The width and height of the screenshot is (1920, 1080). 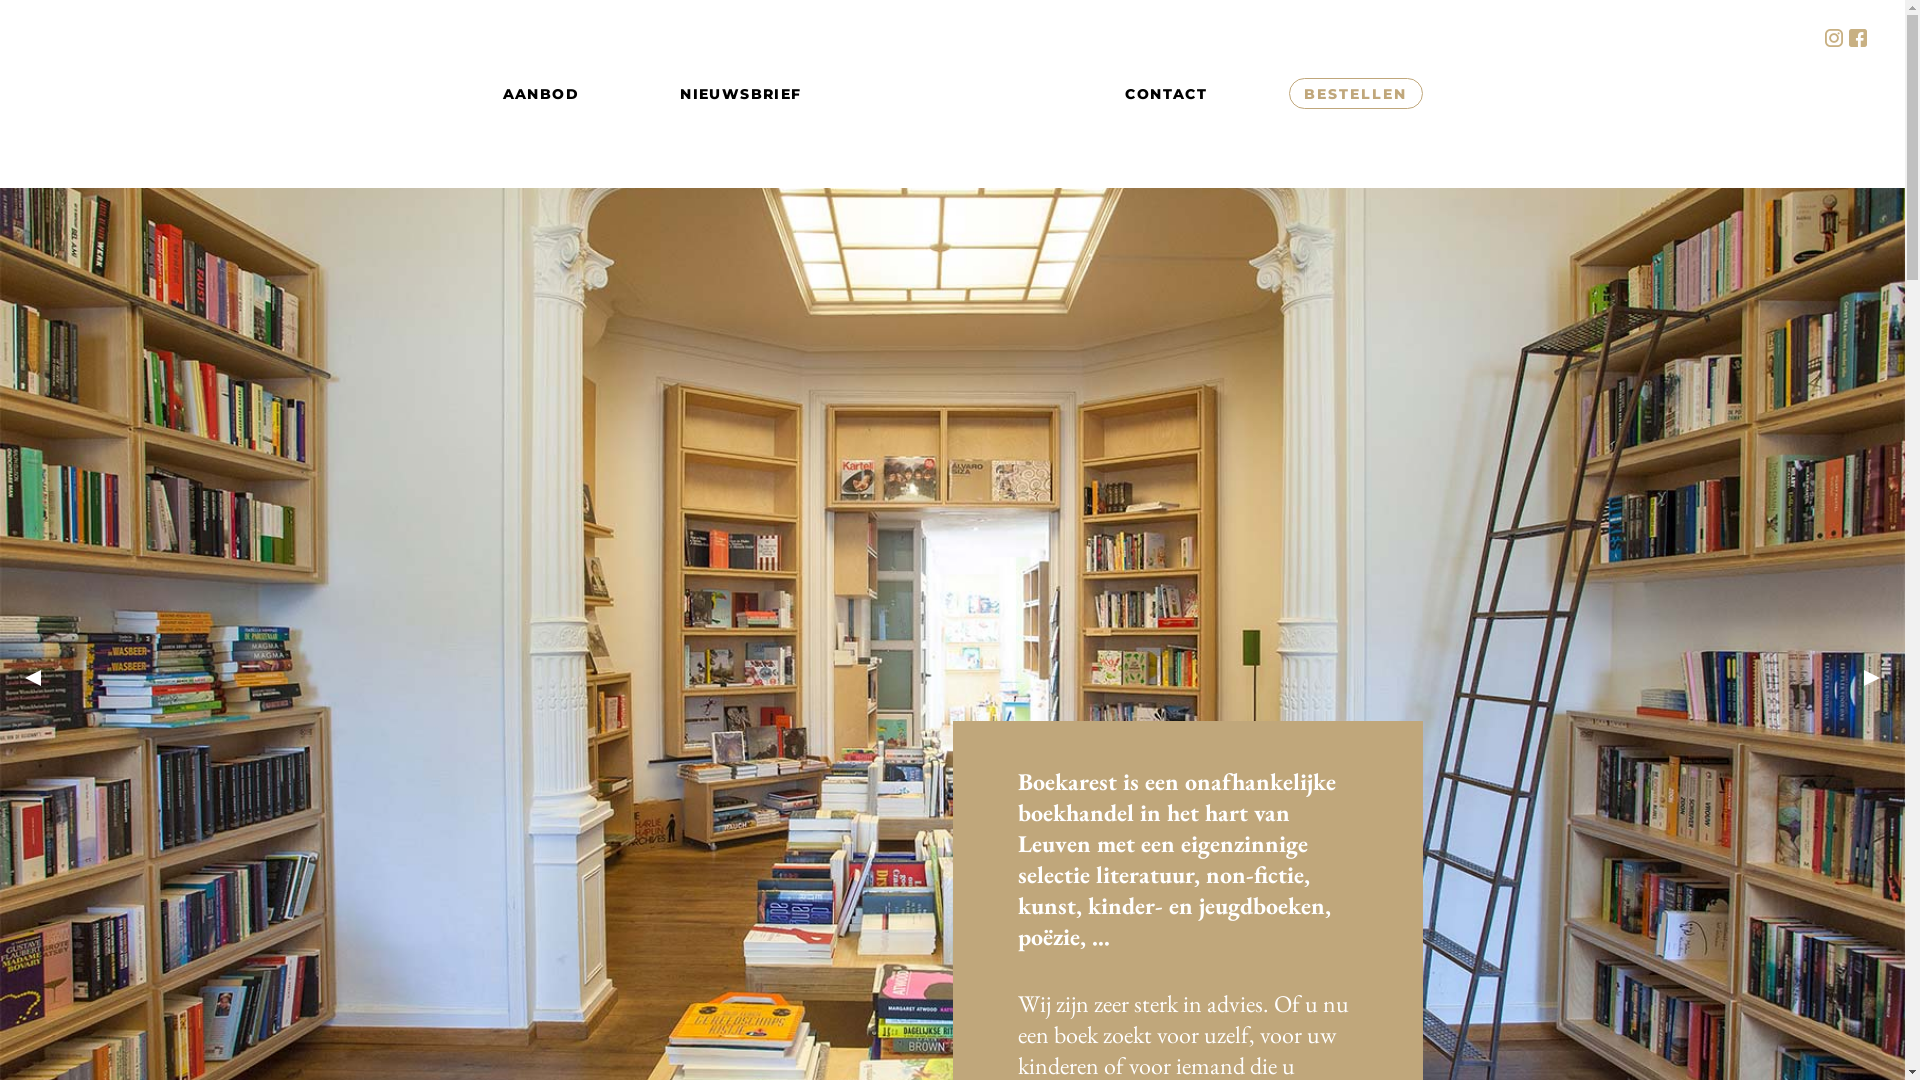 I want to click on CONTACT, so click(x=1166, y=94).